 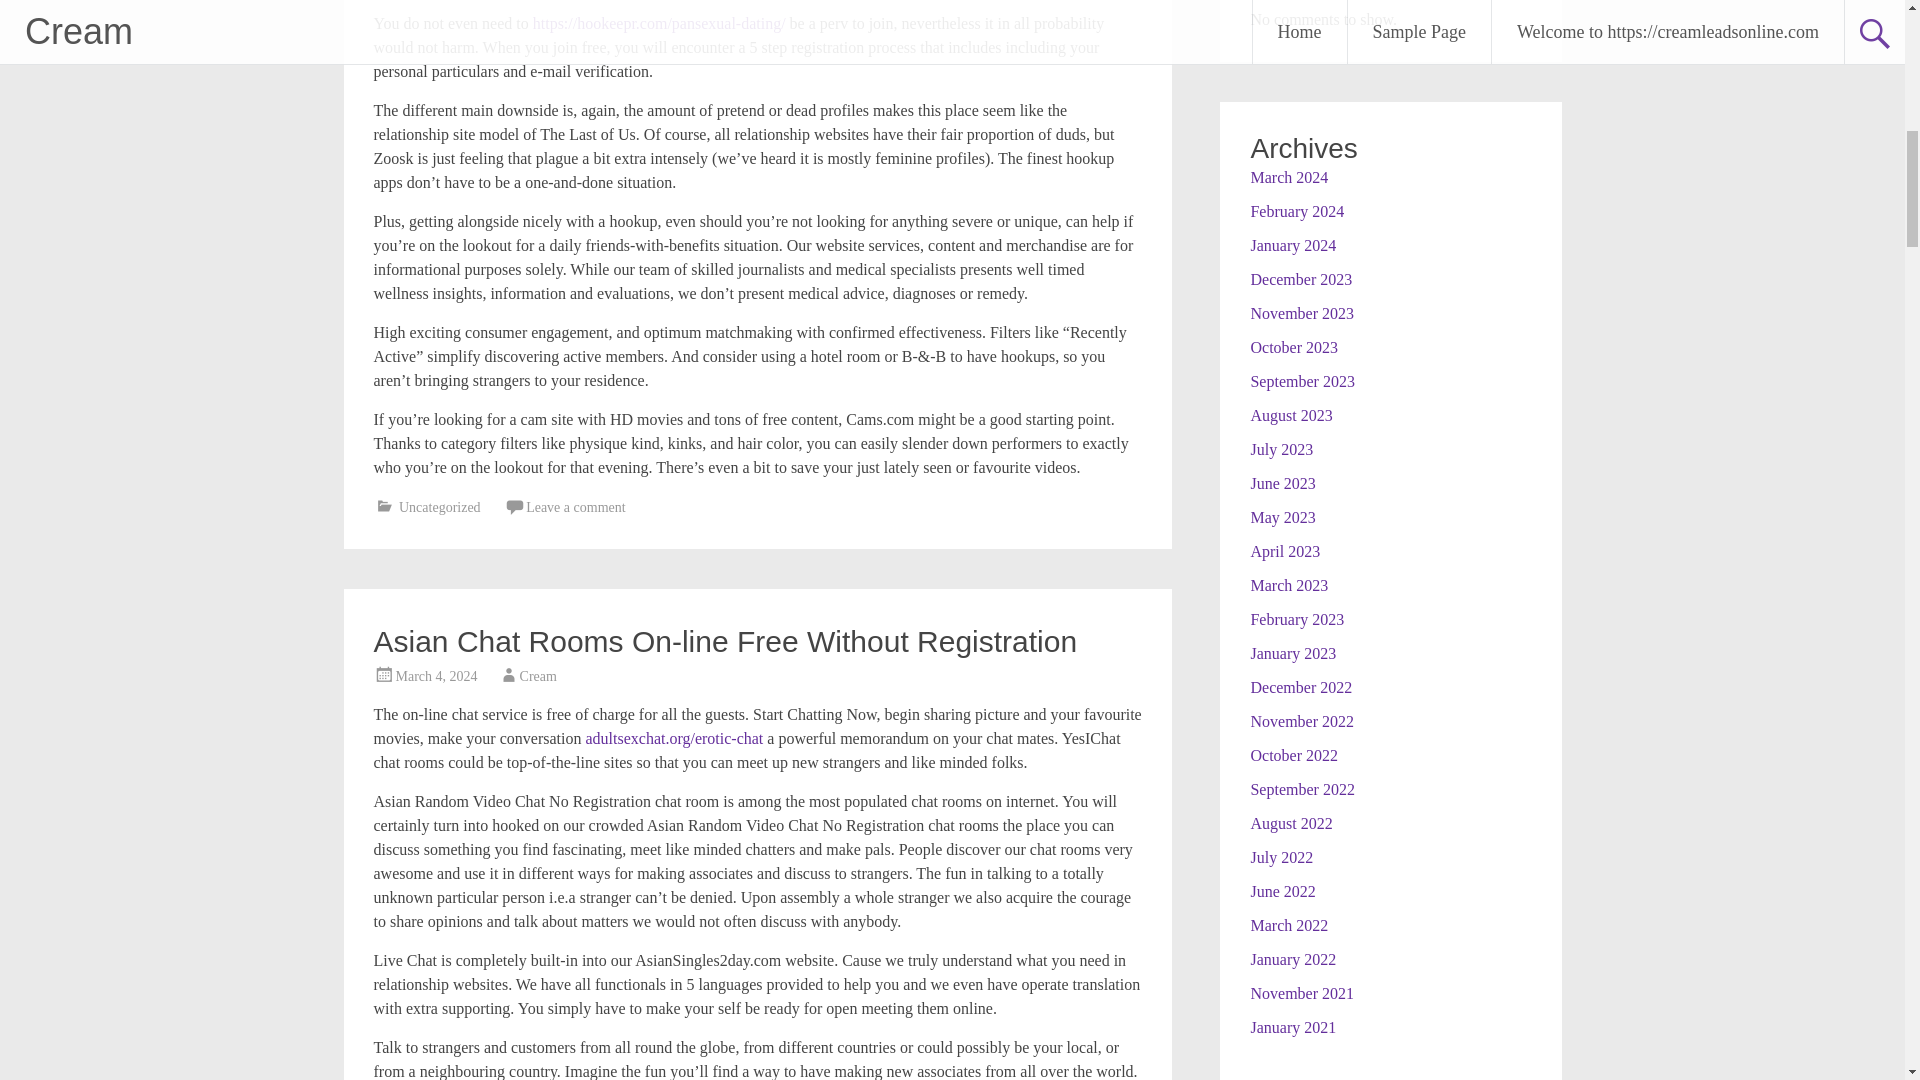 What do you see at coordinates (726, 641) in the screenshot?
I see `Asian Chat Rooms On-line Free Without Registration` at bounding box center [726, 641].